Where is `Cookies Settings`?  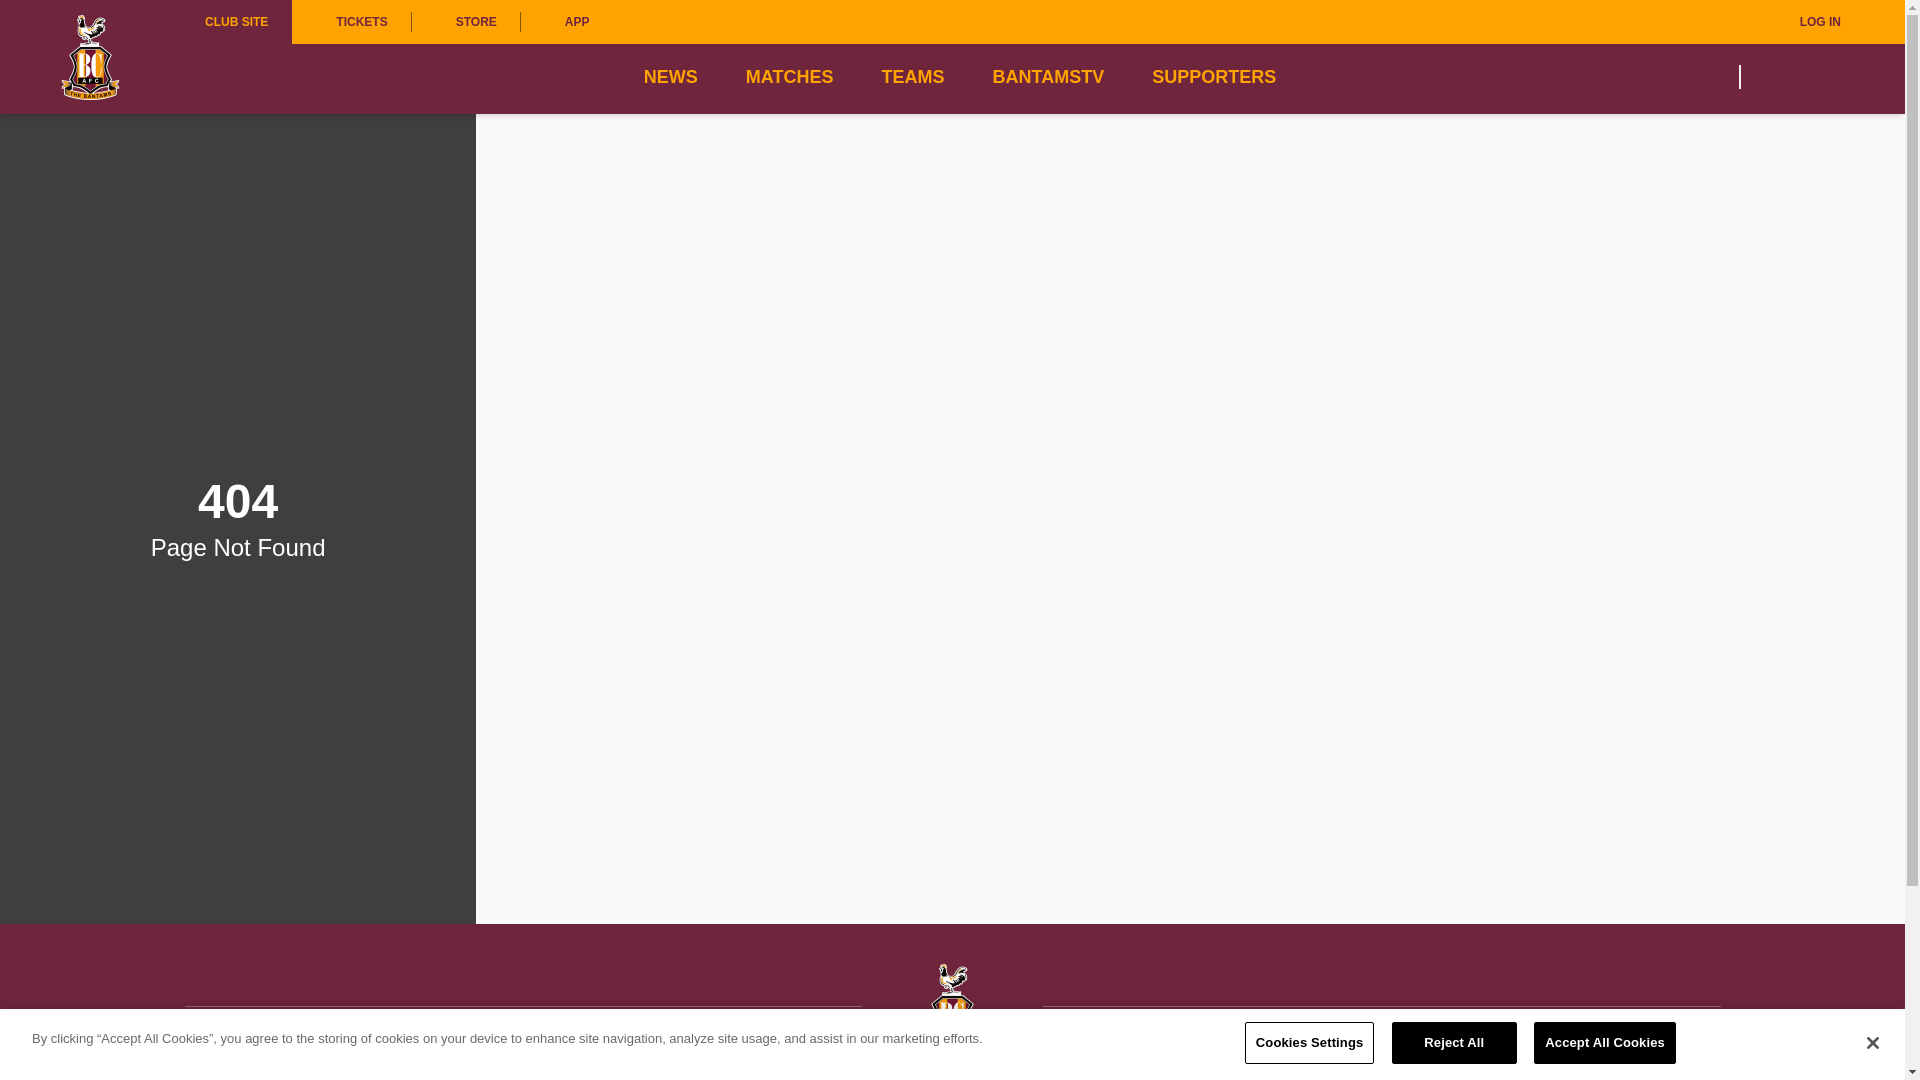 Cookies Settings is located at coordinates (1309, 1042).